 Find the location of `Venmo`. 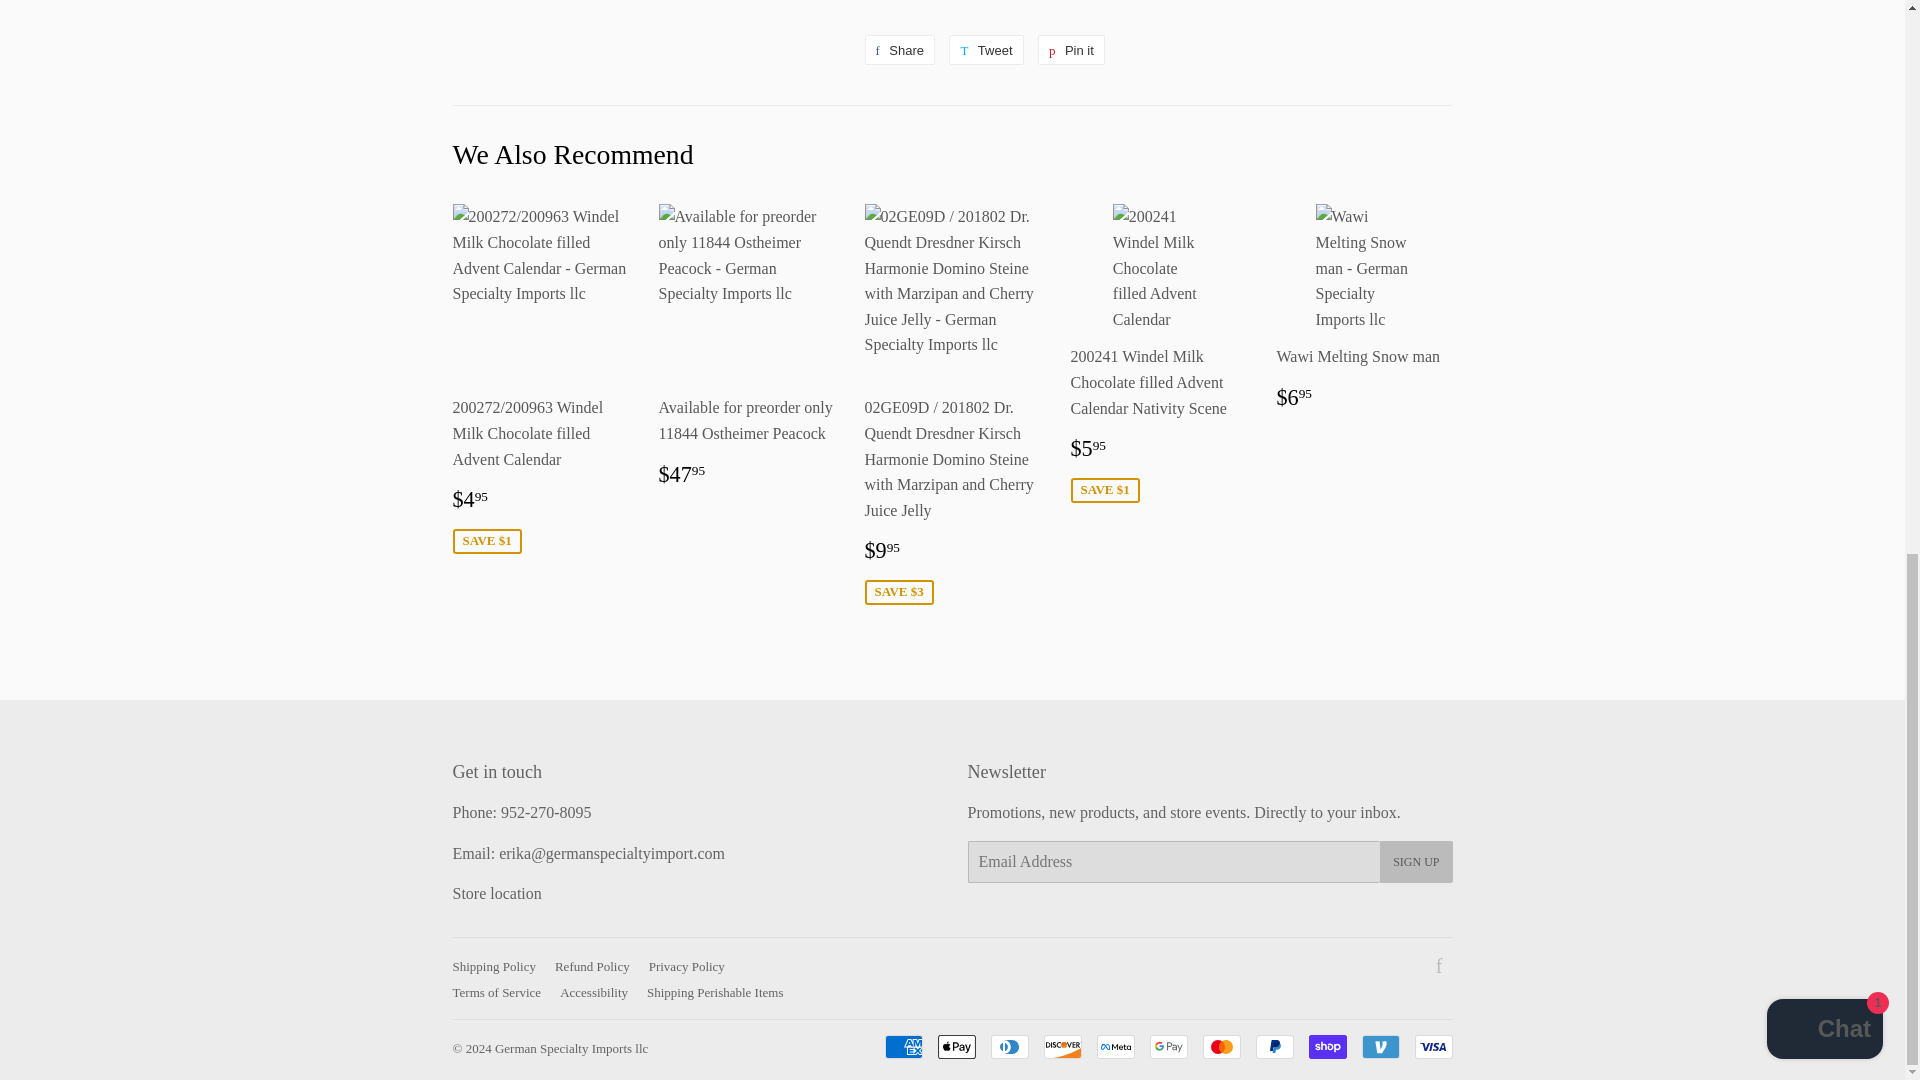

Venmo is located at coordinates (1380, 1046).